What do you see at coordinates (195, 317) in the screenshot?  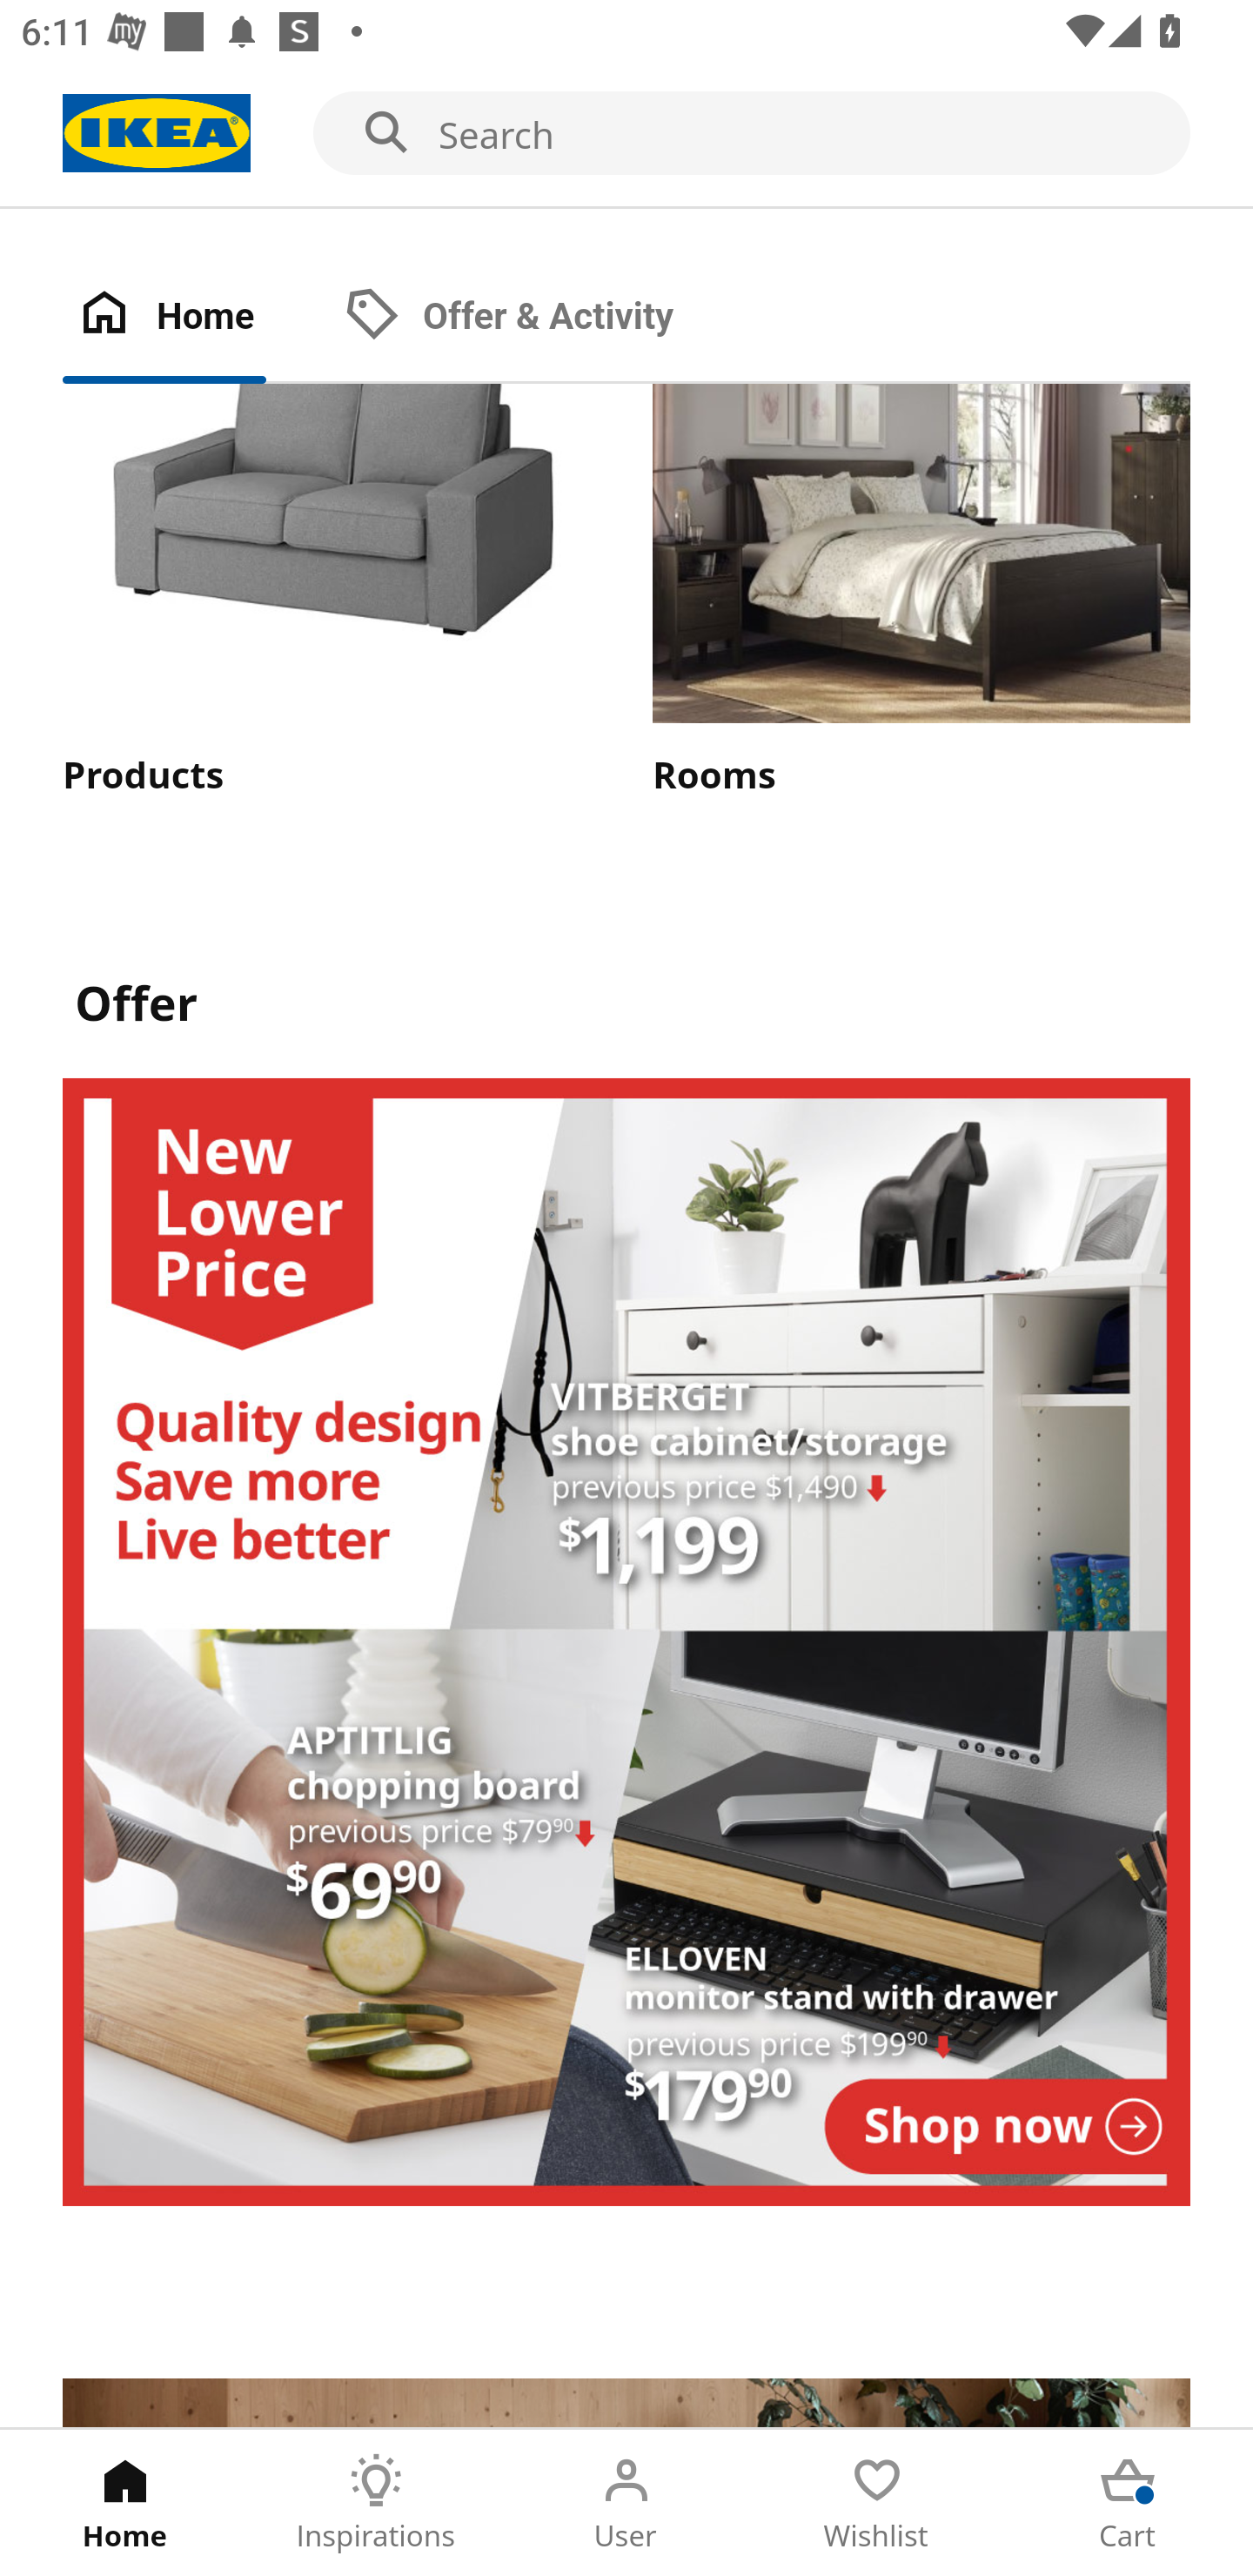 I see `Home
Tab 1 of 2` at bounding box center [195, 317].